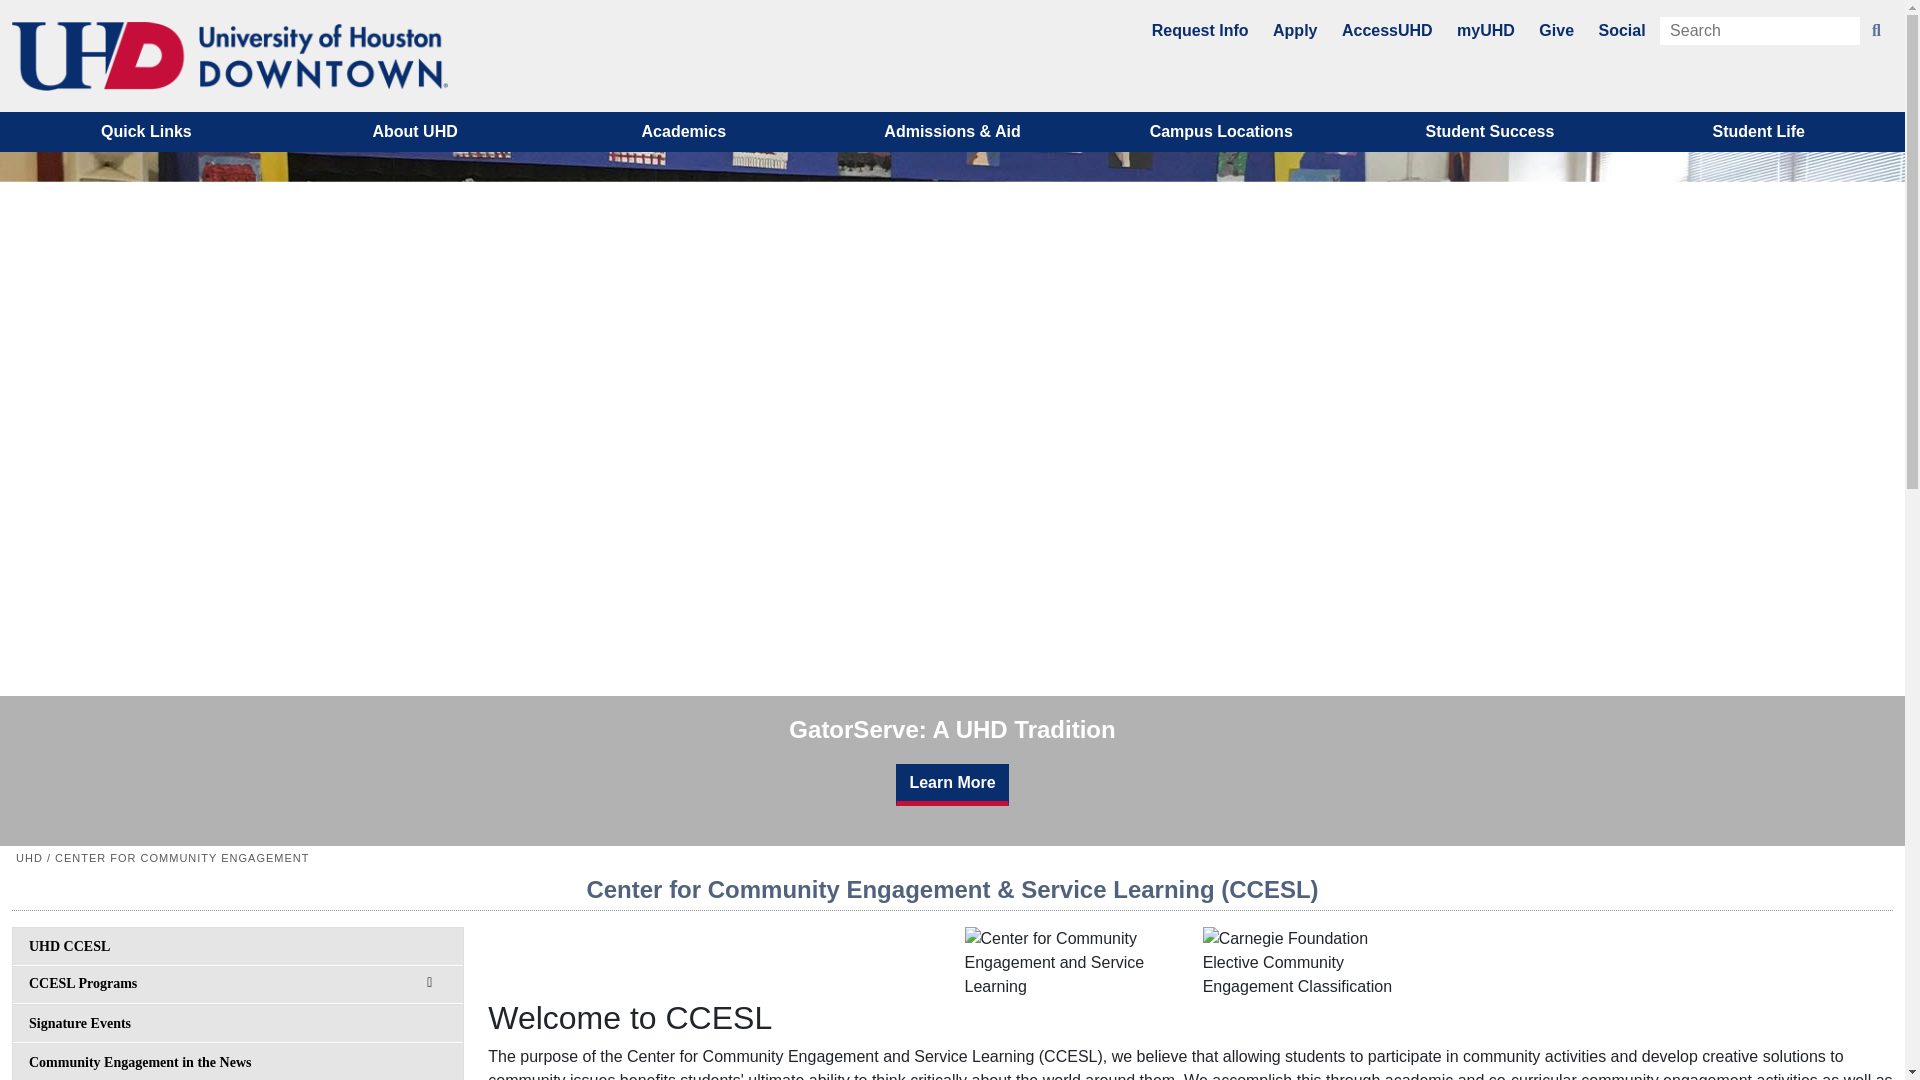 This screenshot has height=1080, width=1920. What do you see at coordinates (1387, 30) in the screenshot?
I see `AccessUHD` at bounding box center [1387, 30].